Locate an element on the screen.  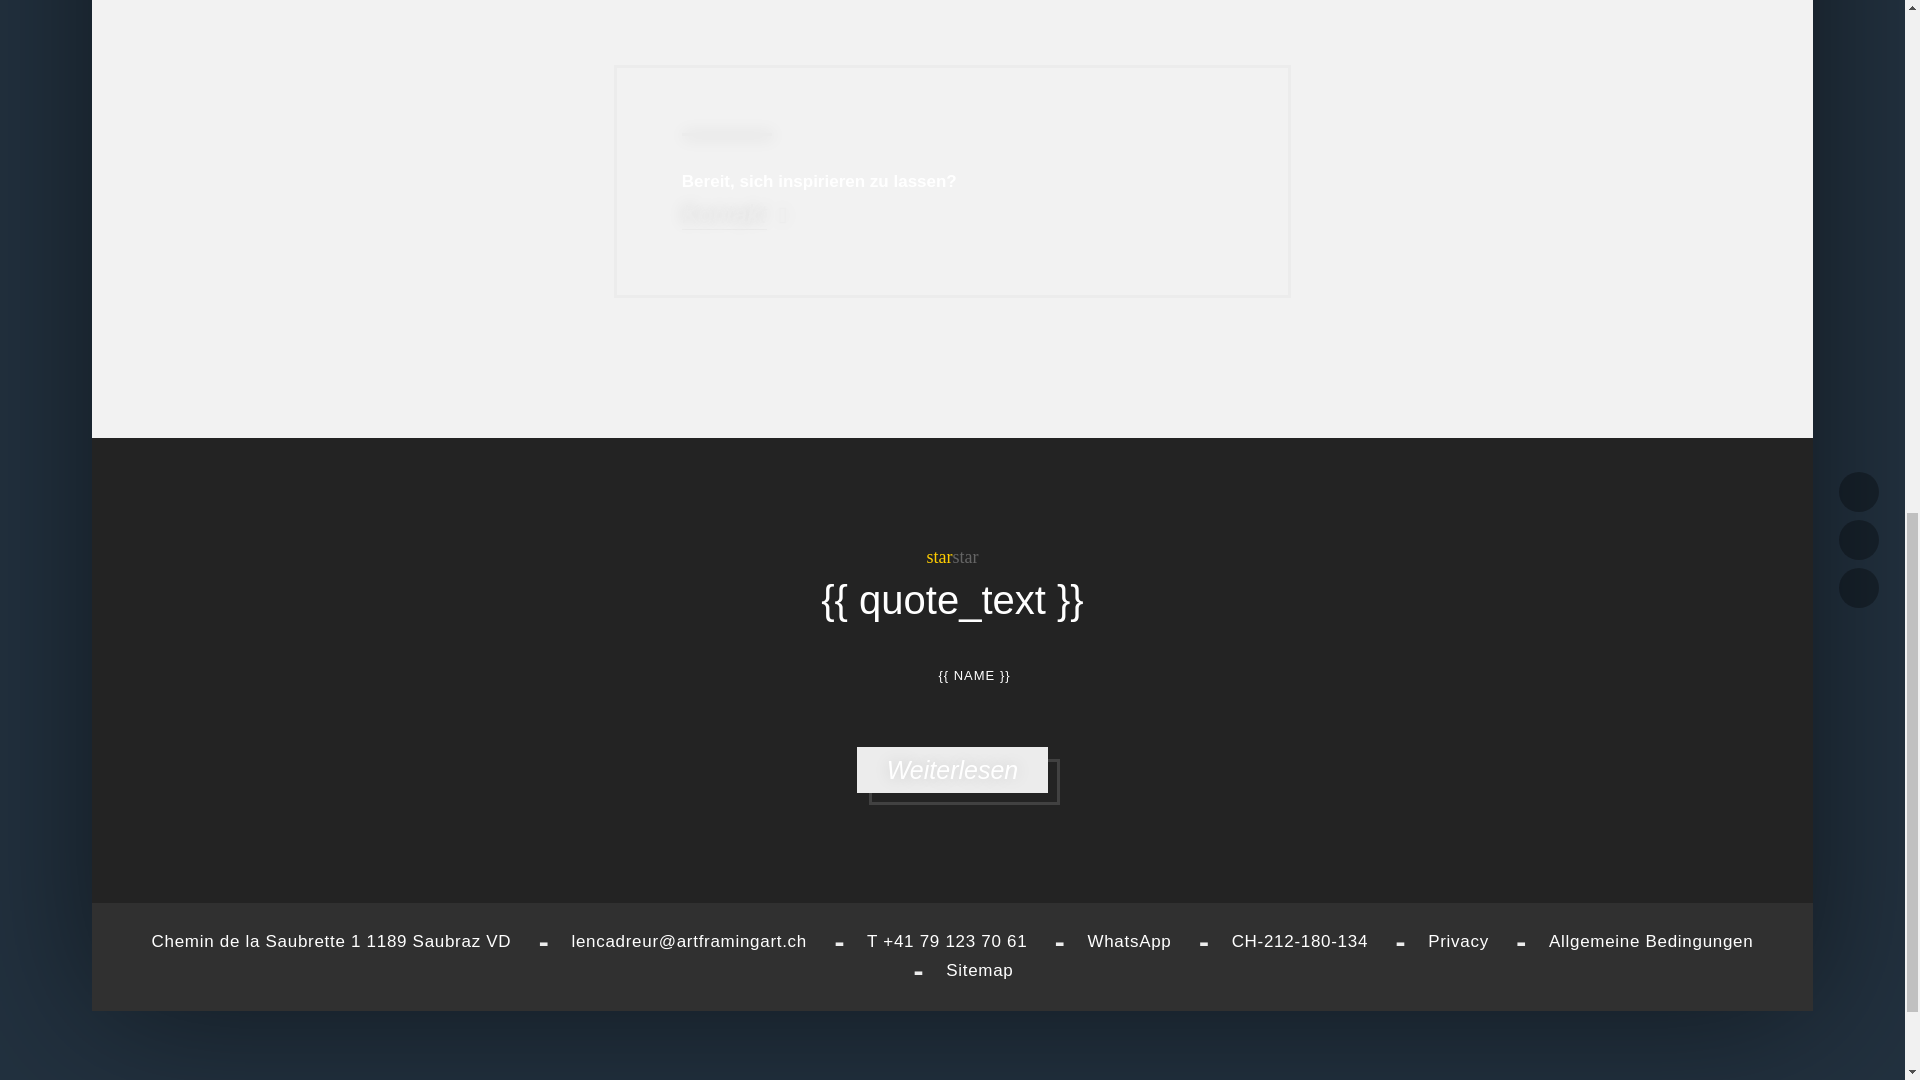
Allgemeine Bedingungen is located at coordinates (1650, 942).